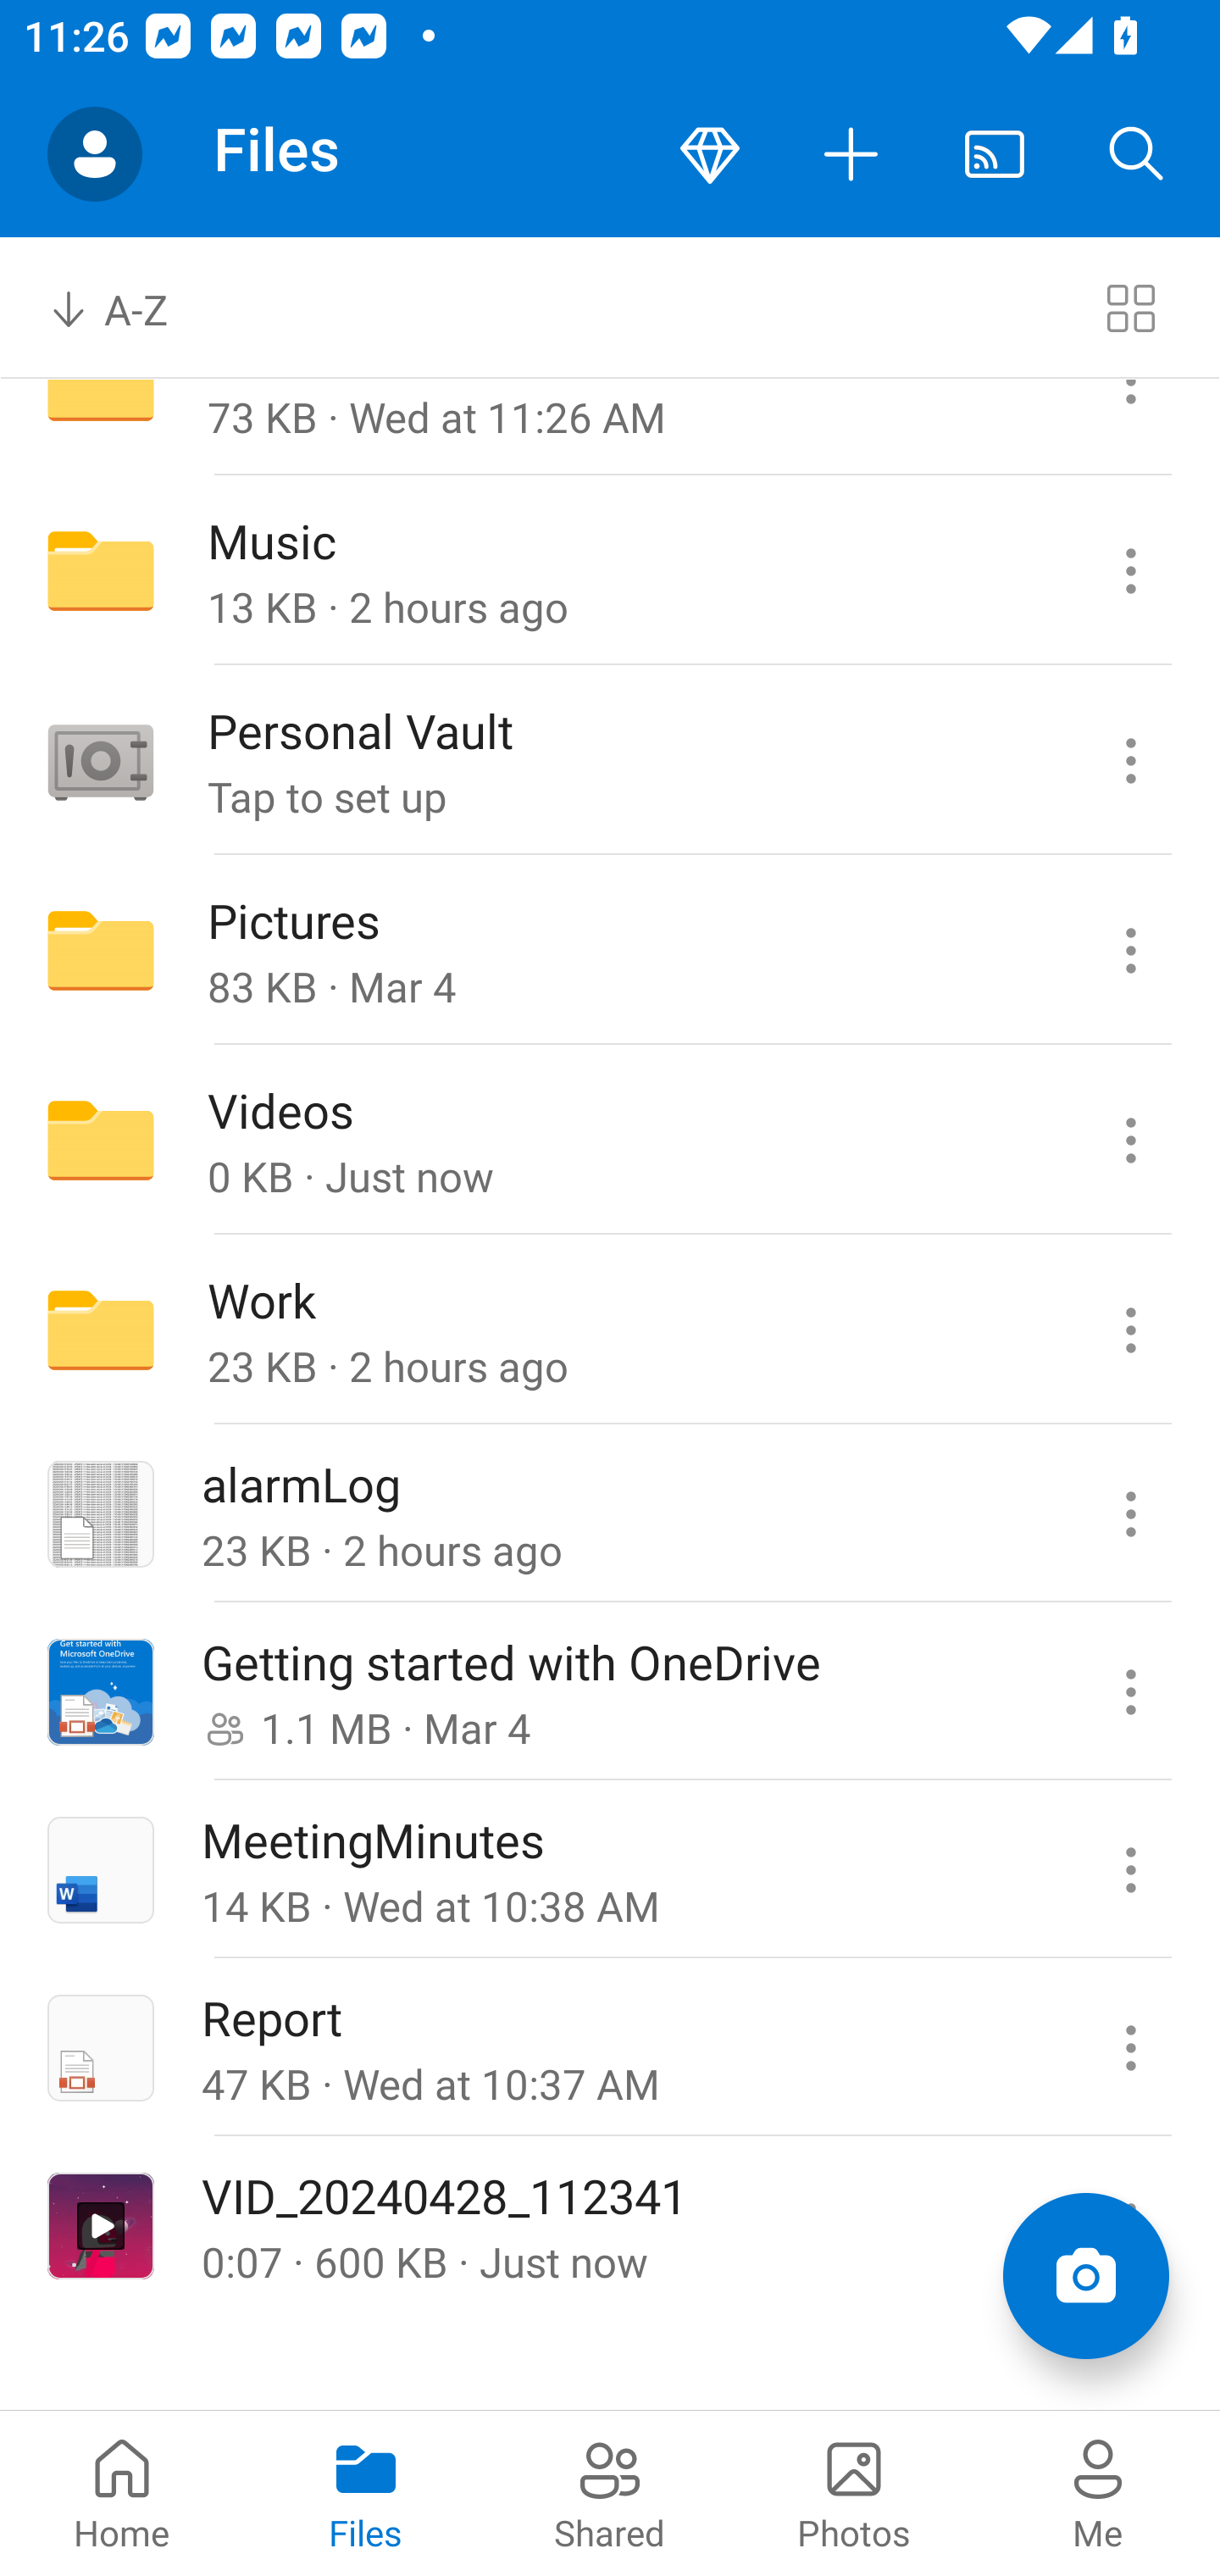 The height and width of the screenshot is (2576, 1220). Describe the element at coordinates (852, 154) in the screenshot. I see `More actions button` at that location.